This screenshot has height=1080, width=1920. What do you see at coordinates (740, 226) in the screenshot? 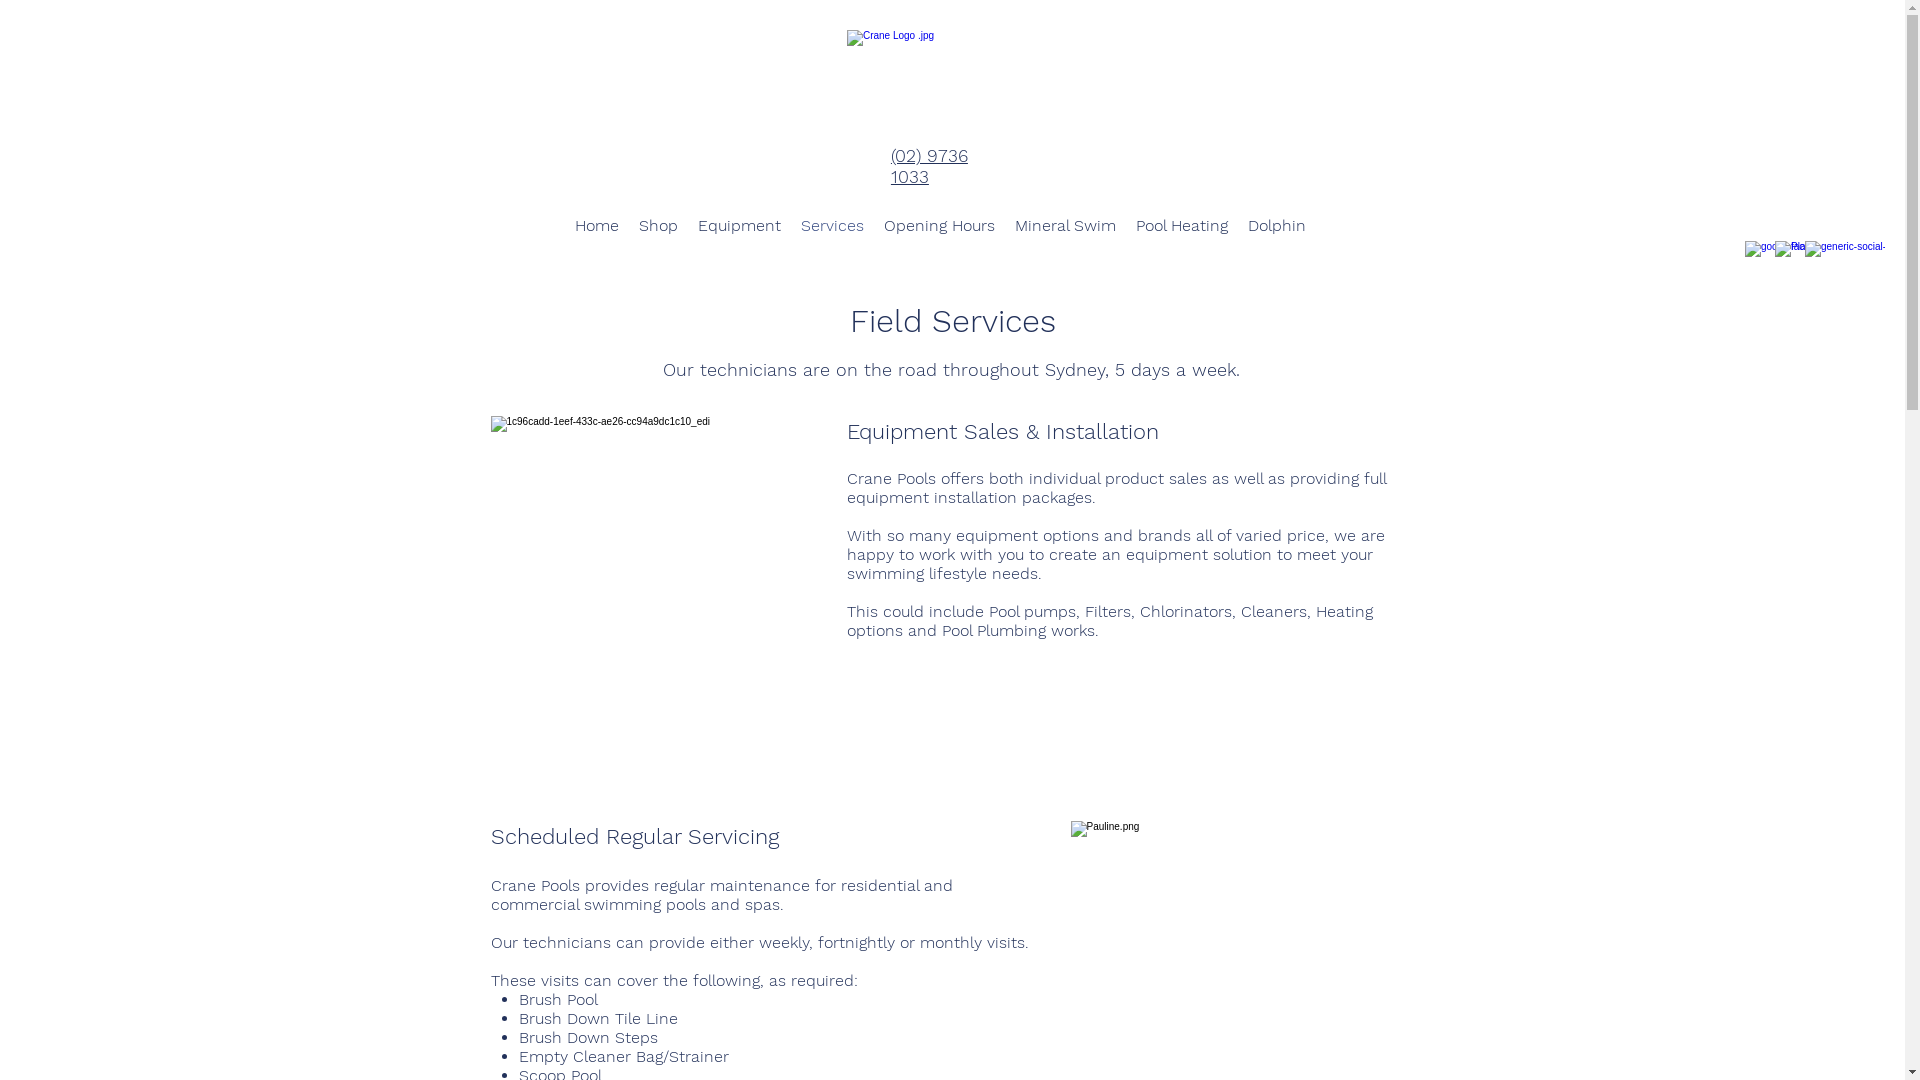
I see `Equipment` at bounding box center [740, 226].